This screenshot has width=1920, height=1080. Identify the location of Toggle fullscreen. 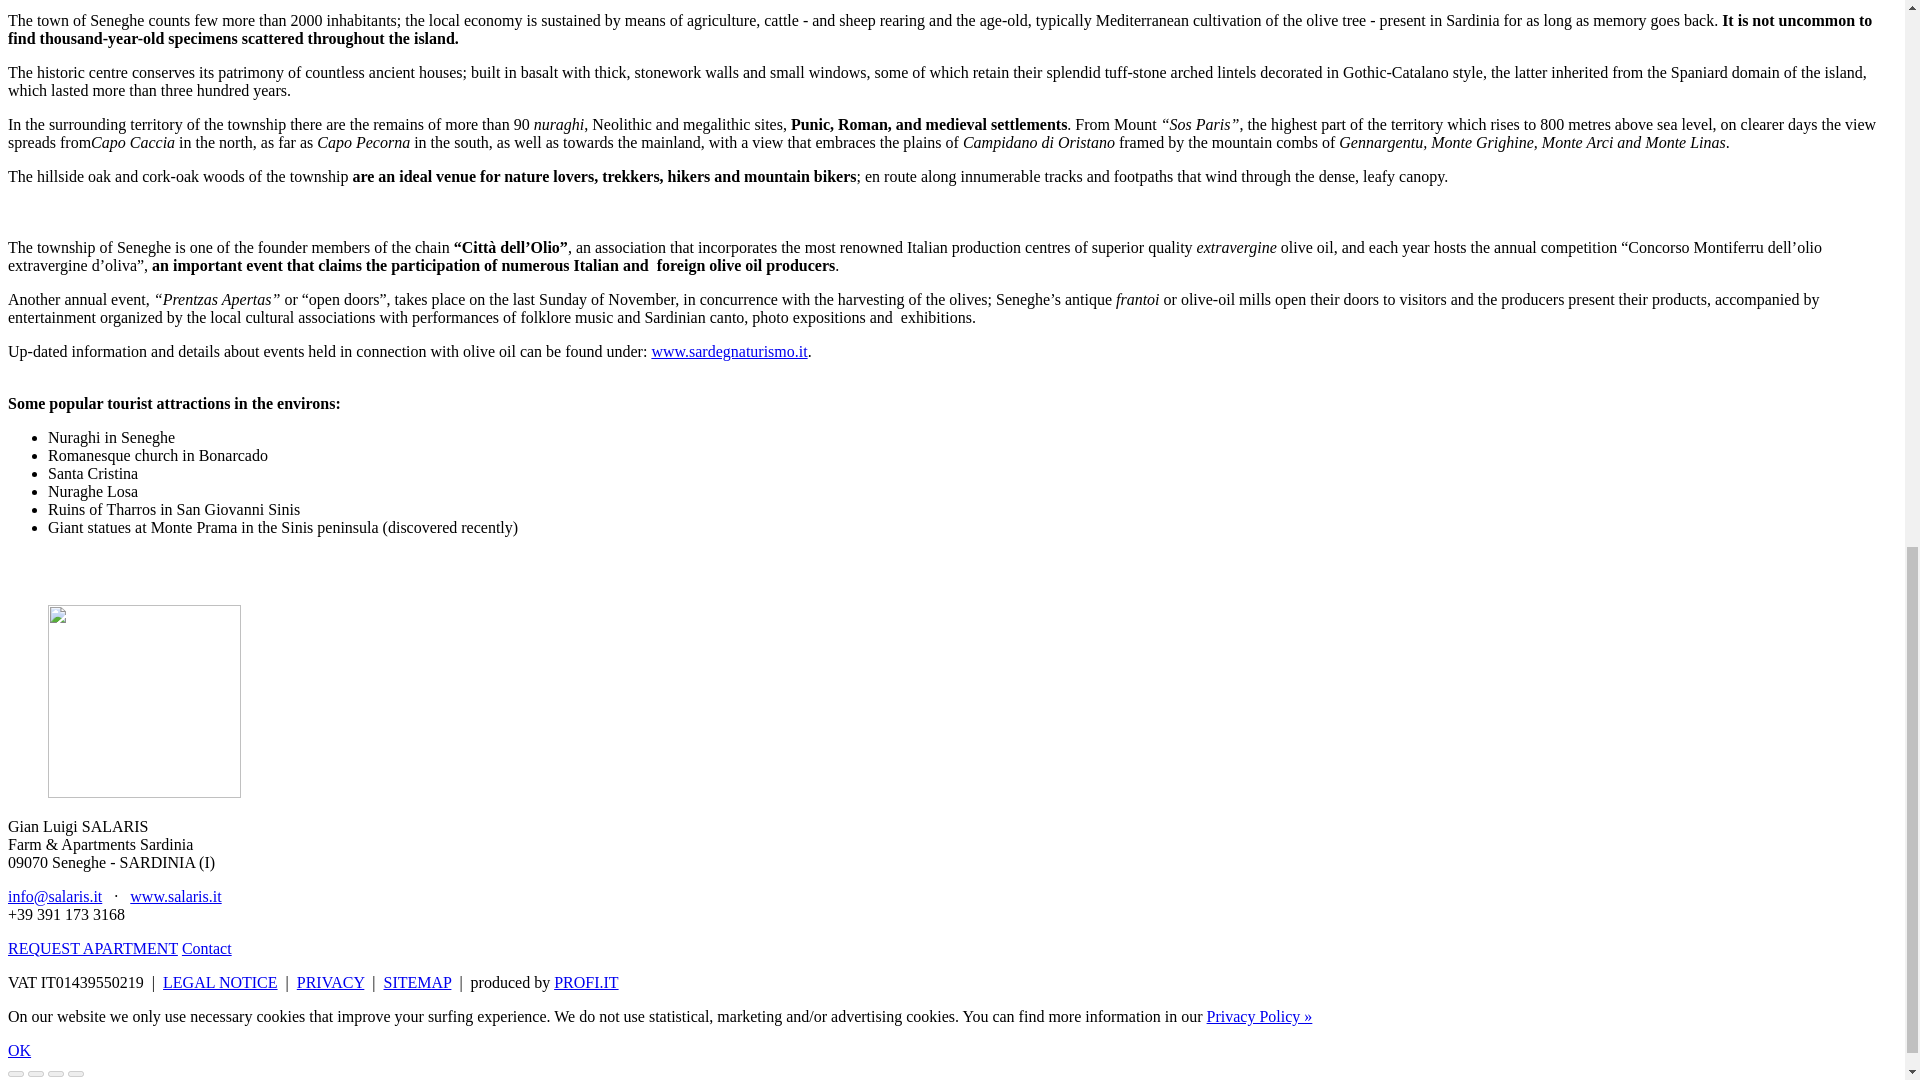
(56, 1074).